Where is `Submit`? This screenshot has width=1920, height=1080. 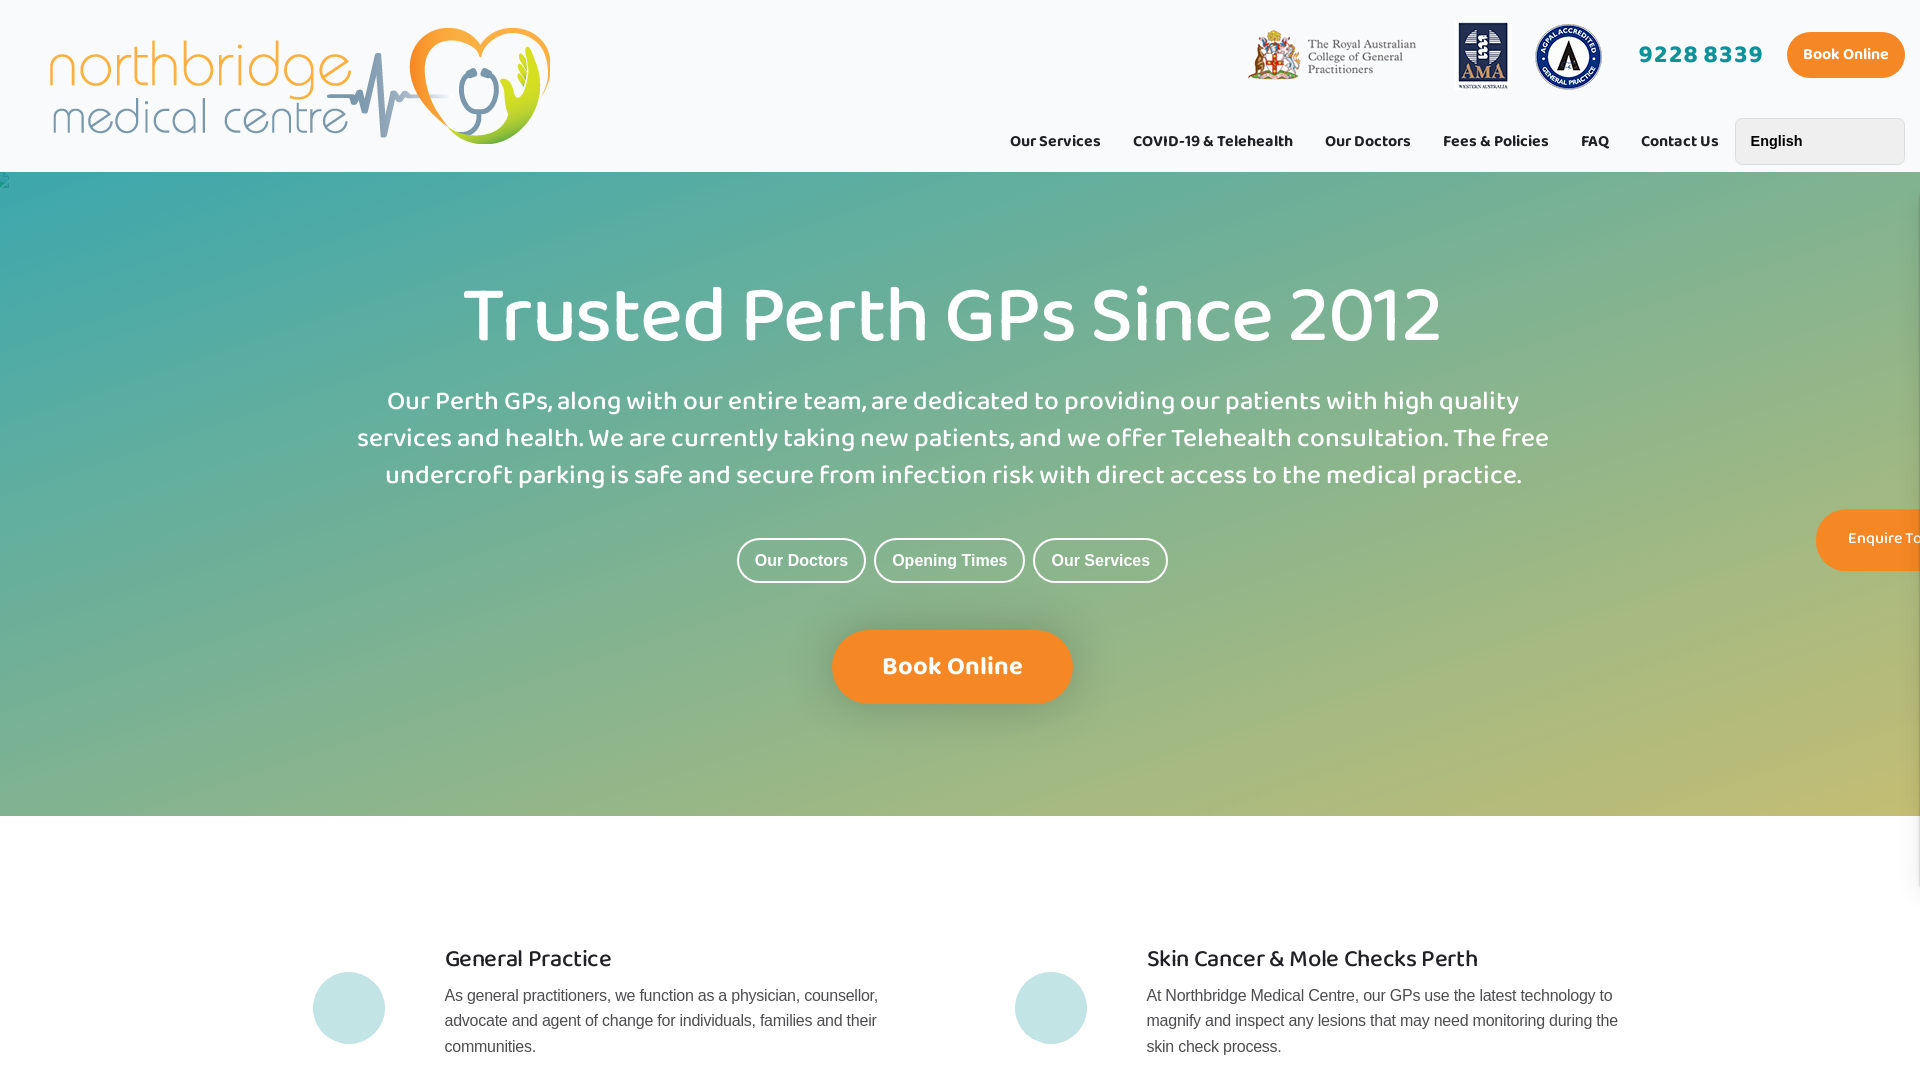 Submit is located at coordinates (1143, 775).